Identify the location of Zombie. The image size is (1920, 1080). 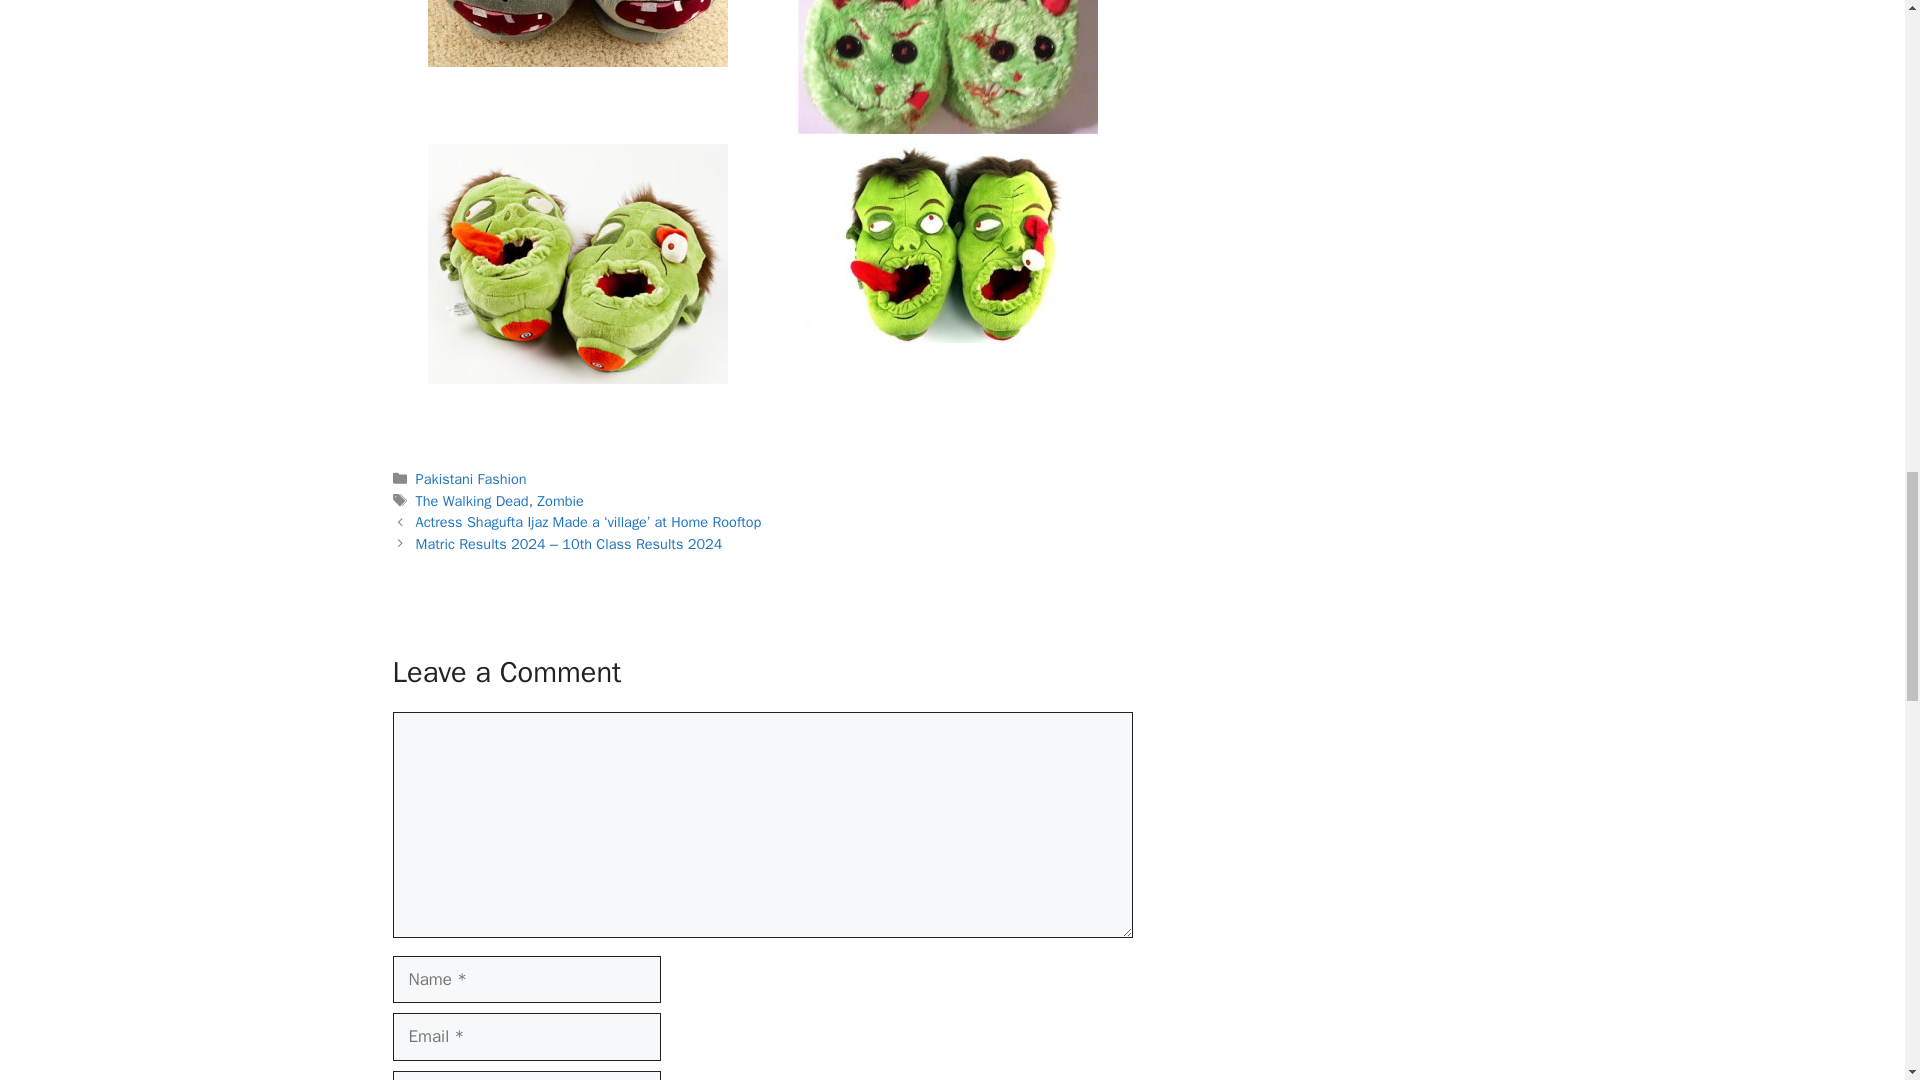
(560, 500).